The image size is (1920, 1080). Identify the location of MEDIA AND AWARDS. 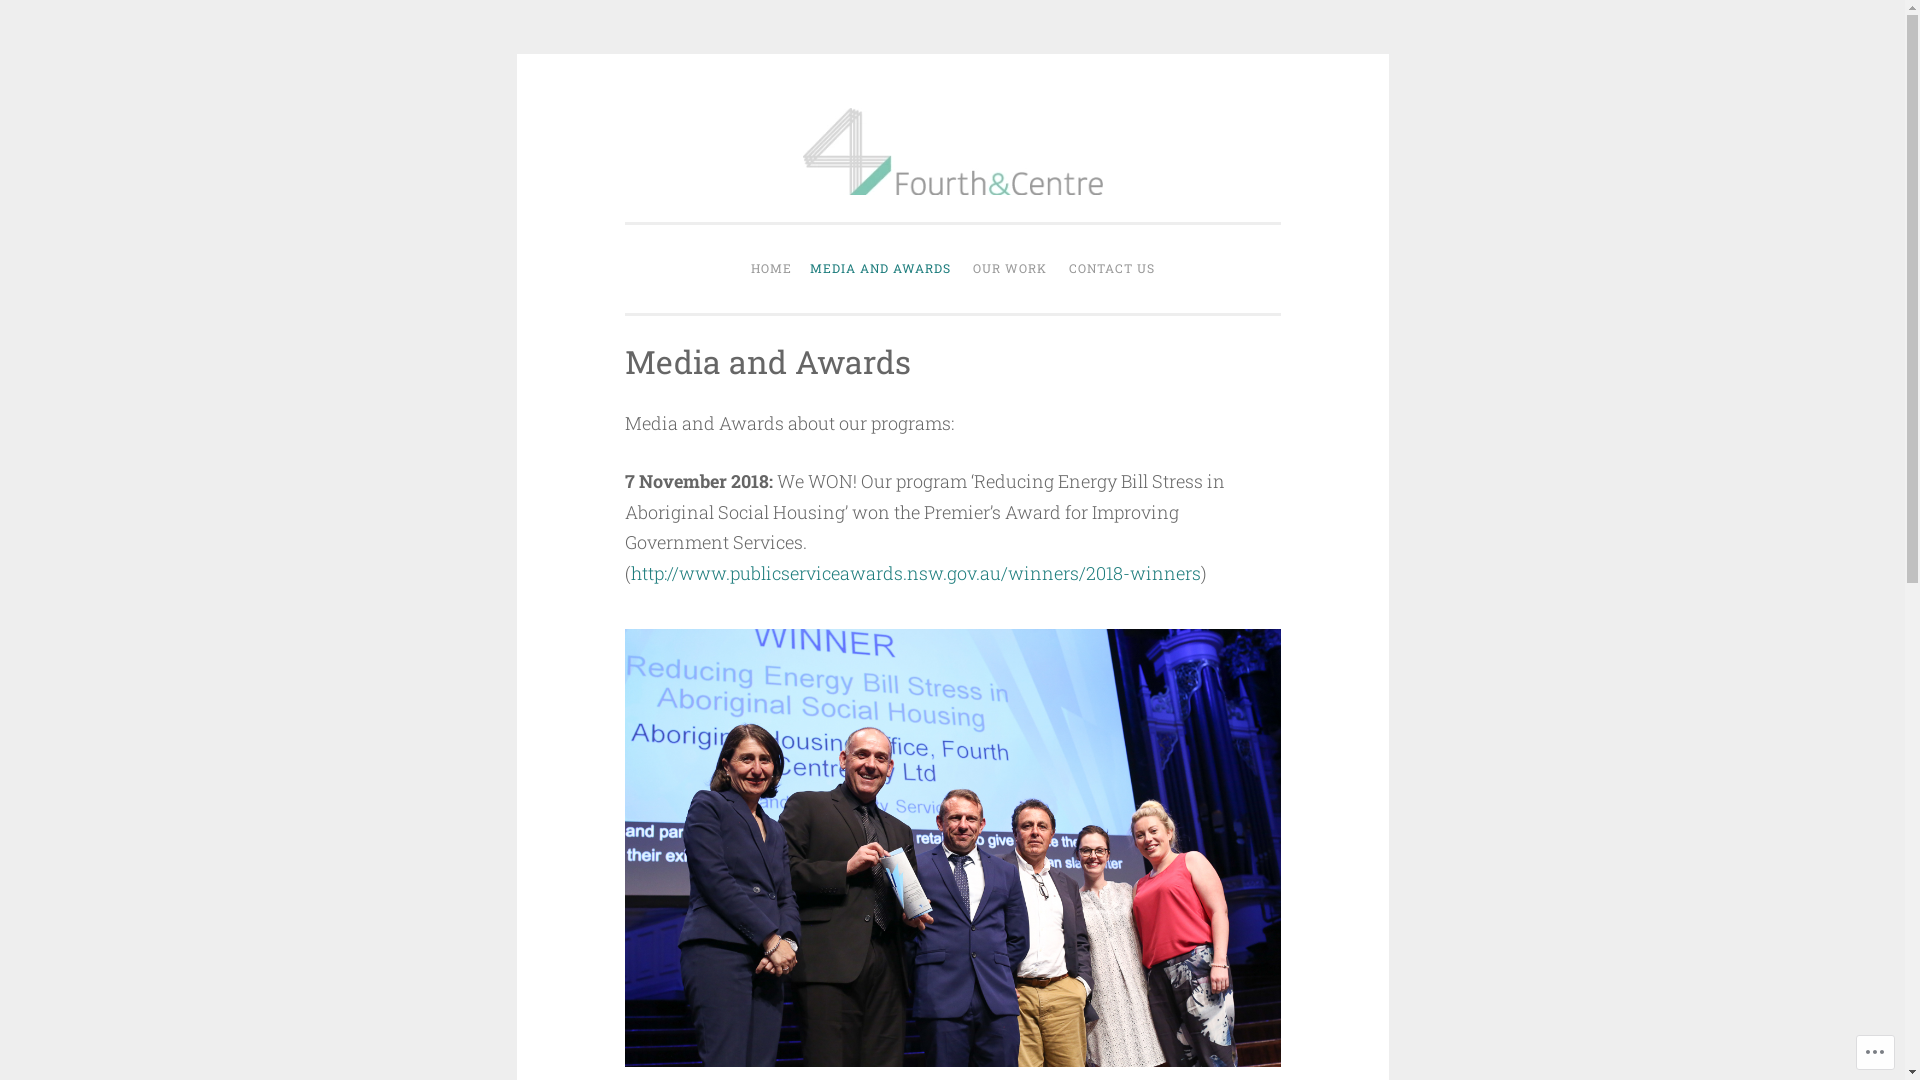
(880, 269).